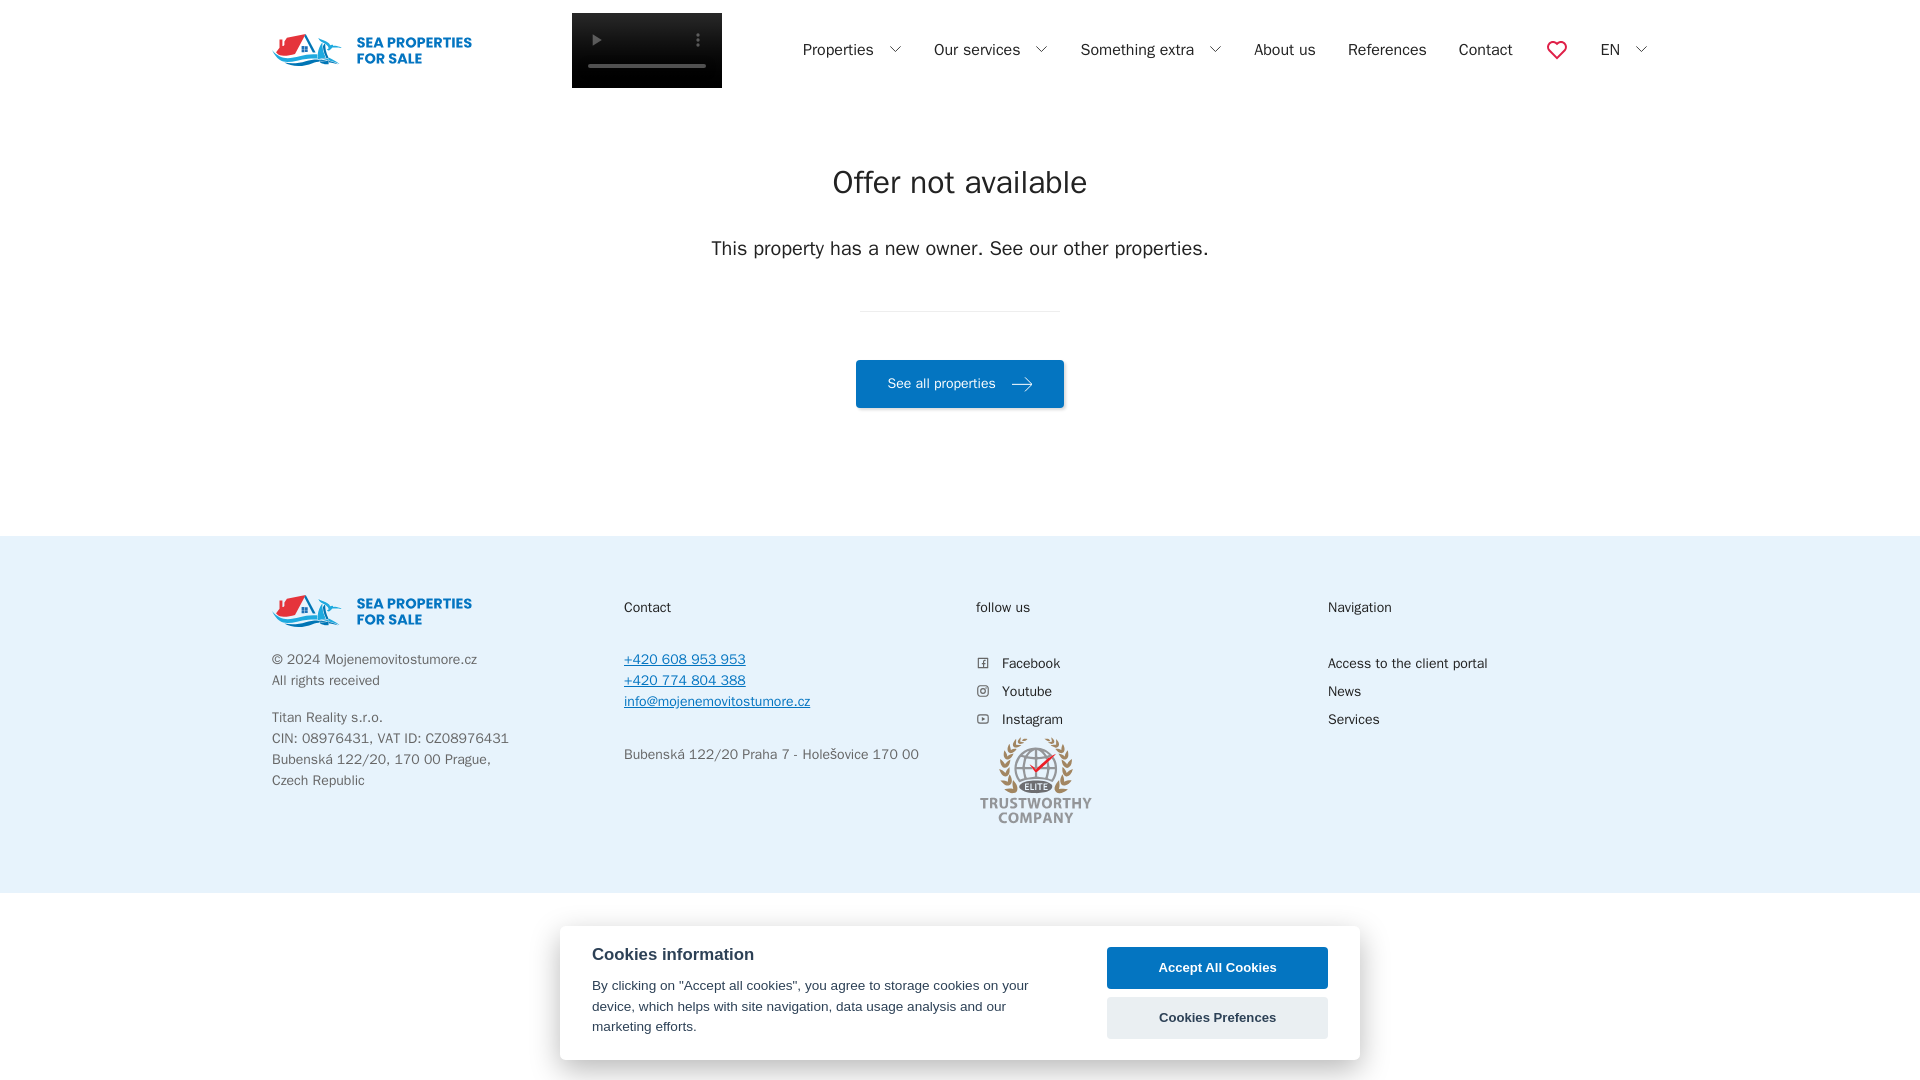  What do you see at coordinates (1386, 50) in the screenshot?
I see `References` at bounding box center [1386, 50].